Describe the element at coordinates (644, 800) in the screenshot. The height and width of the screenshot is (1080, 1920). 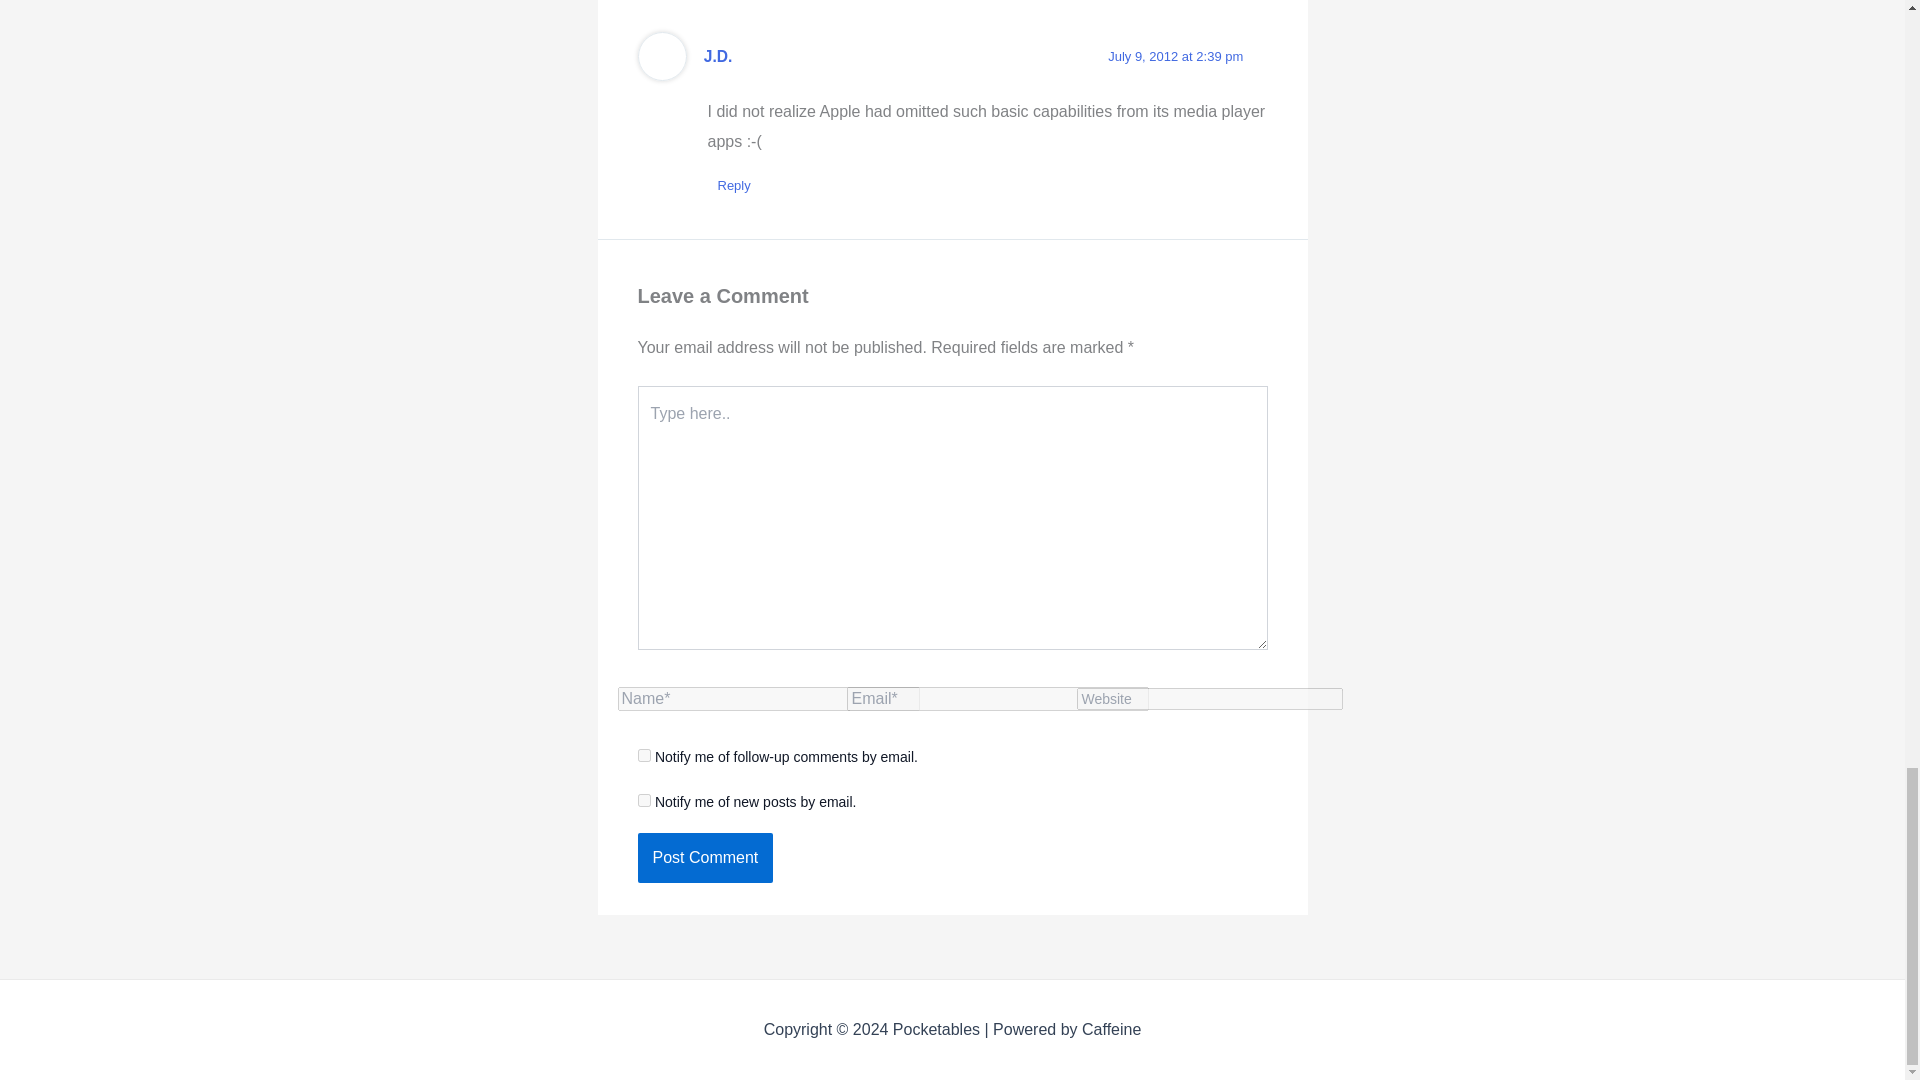
I see `subscribe` at that location.